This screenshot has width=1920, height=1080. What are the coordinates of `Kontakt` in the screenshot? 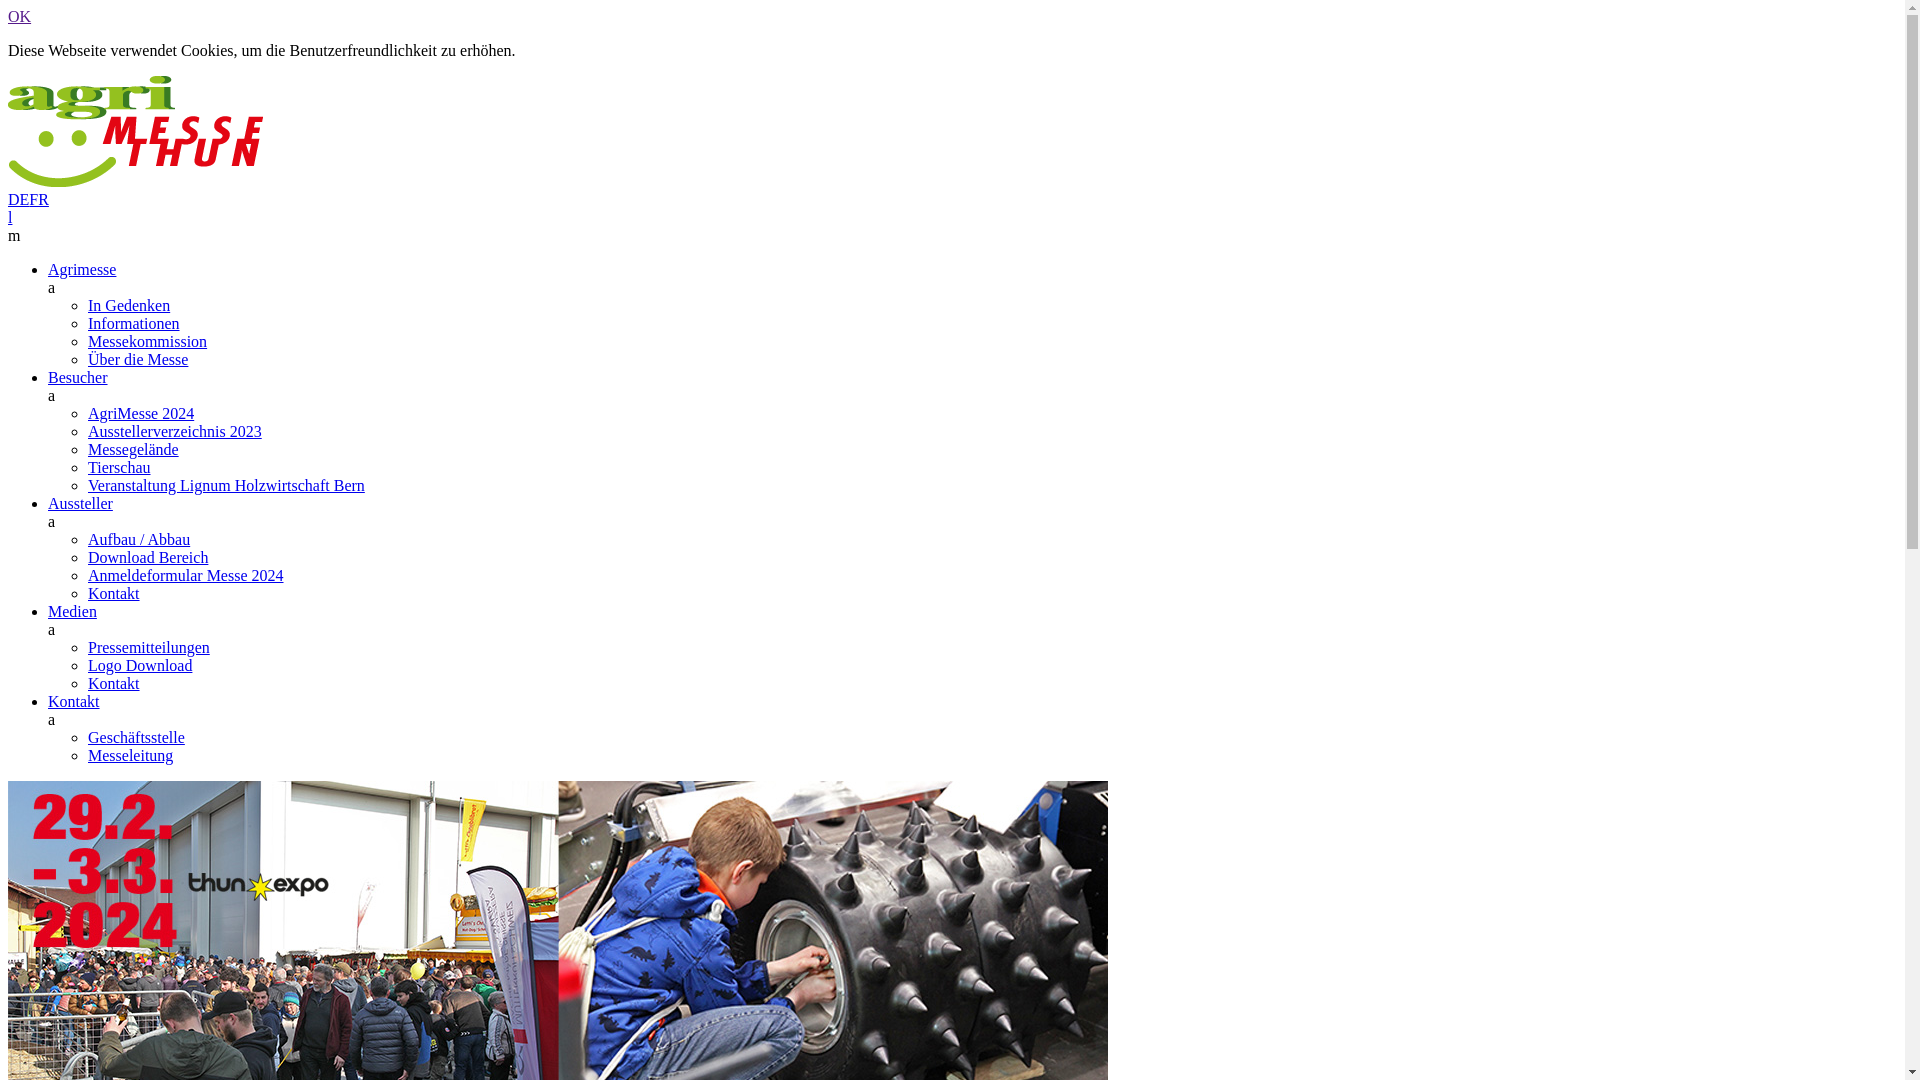 It's located at (114, 594).